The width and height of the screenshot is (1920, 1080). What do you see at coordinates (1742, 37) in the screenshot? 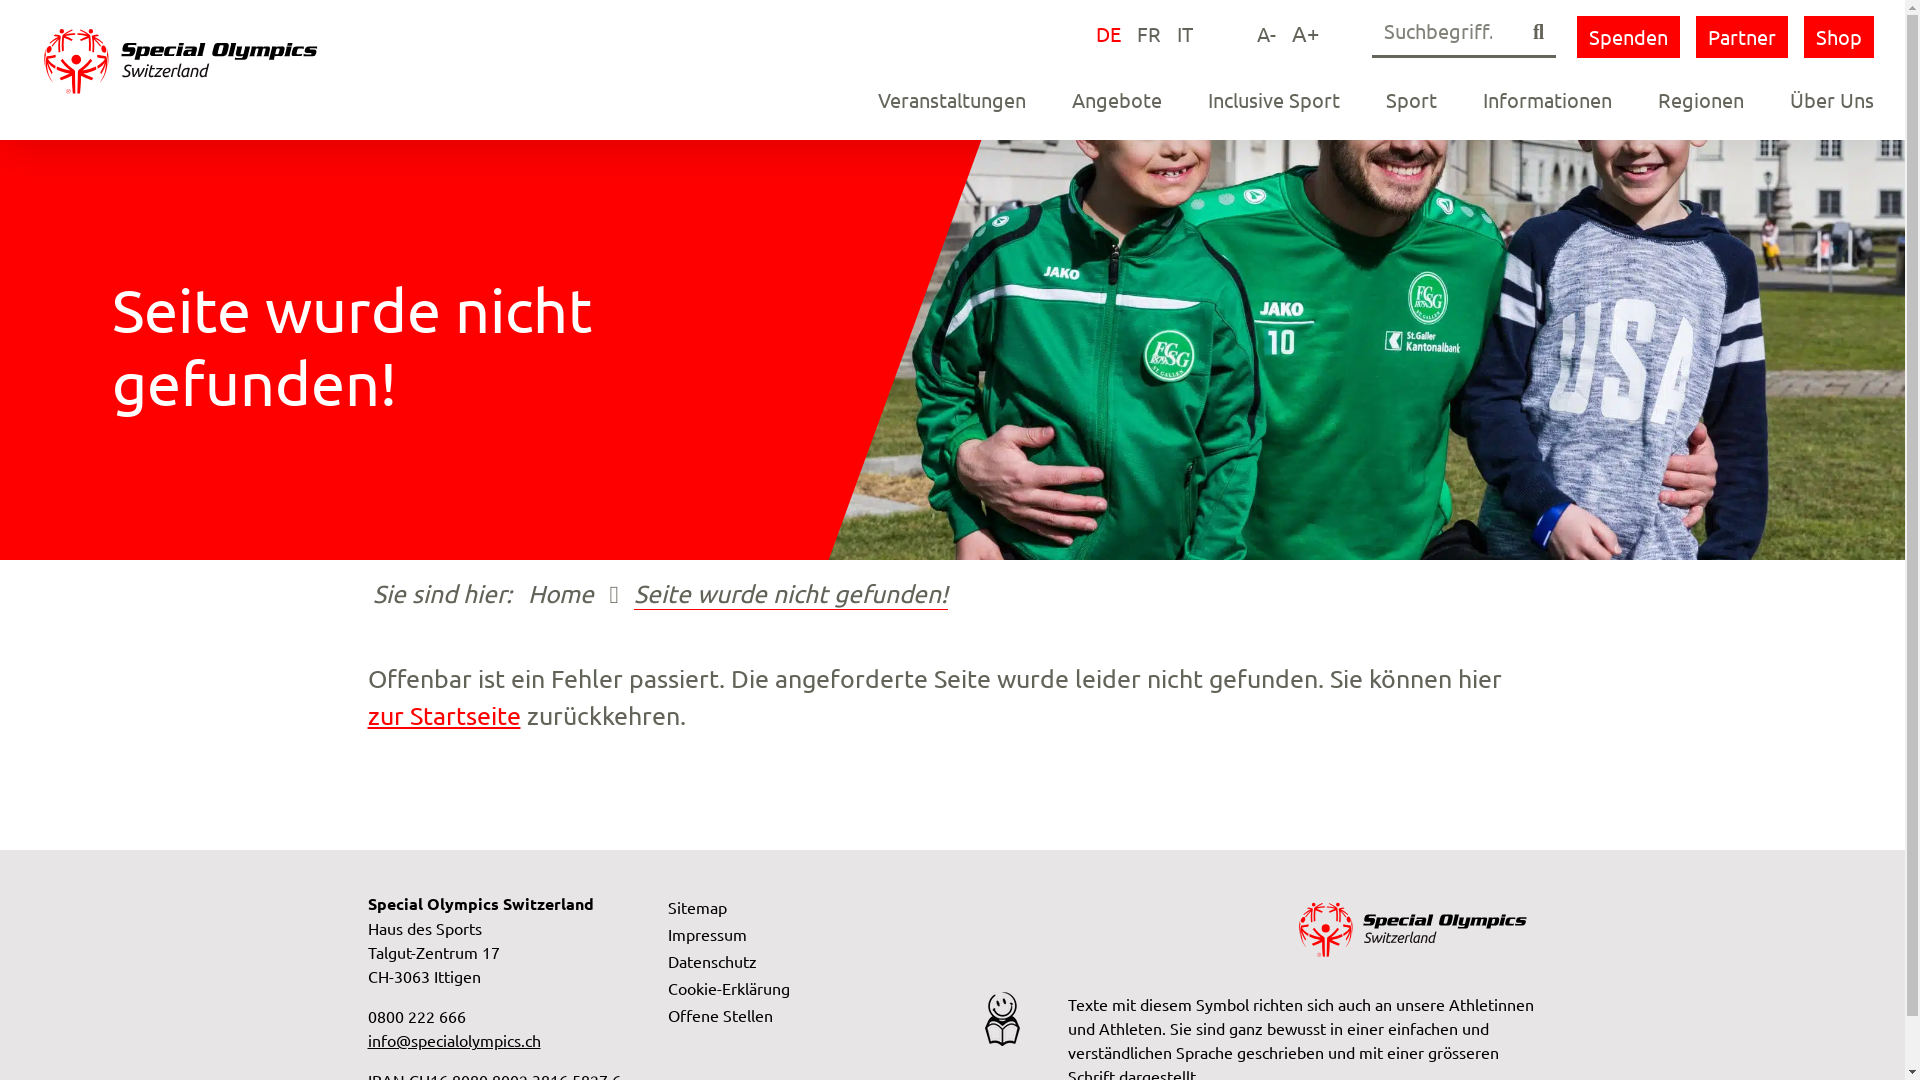
I see `Partner` at bounding box center [1742, 37].